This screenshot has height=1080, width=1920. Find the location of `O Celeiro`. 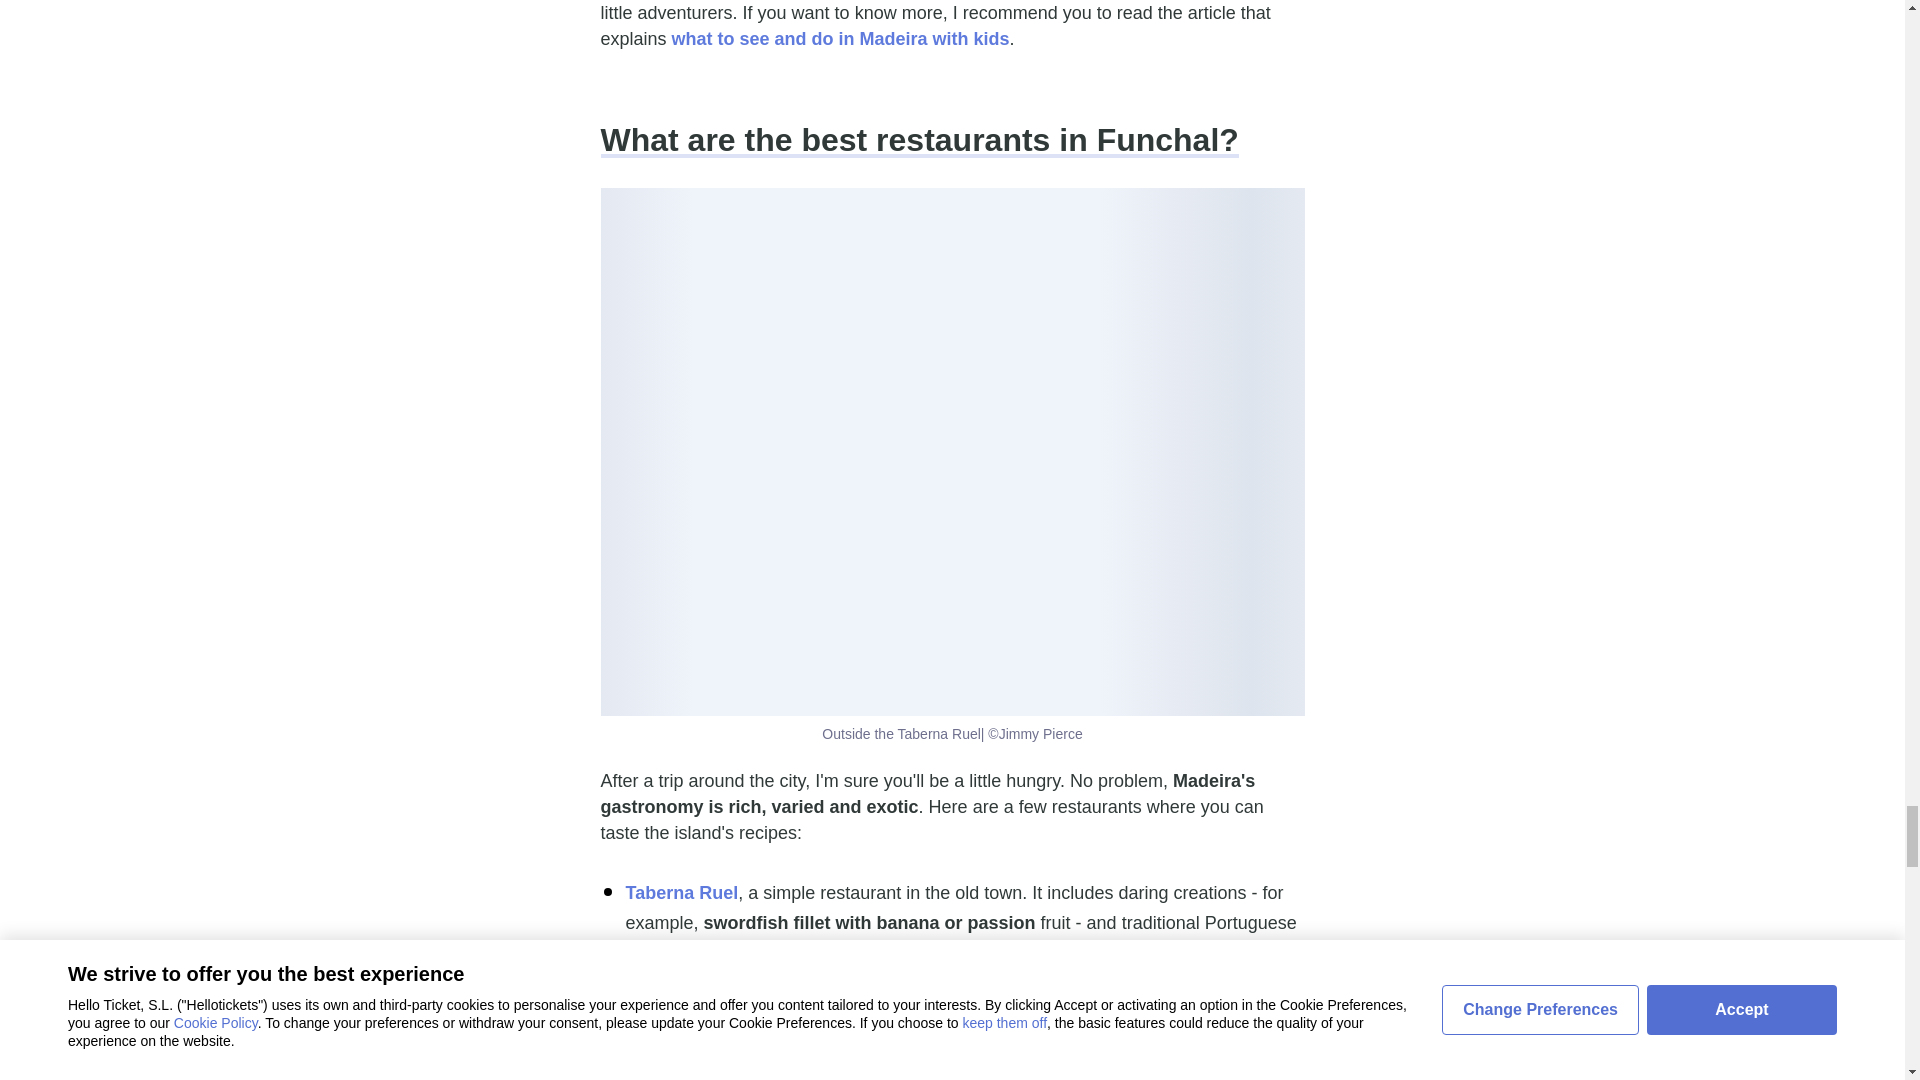

O Celeiro is located at coordinates (666, 990).